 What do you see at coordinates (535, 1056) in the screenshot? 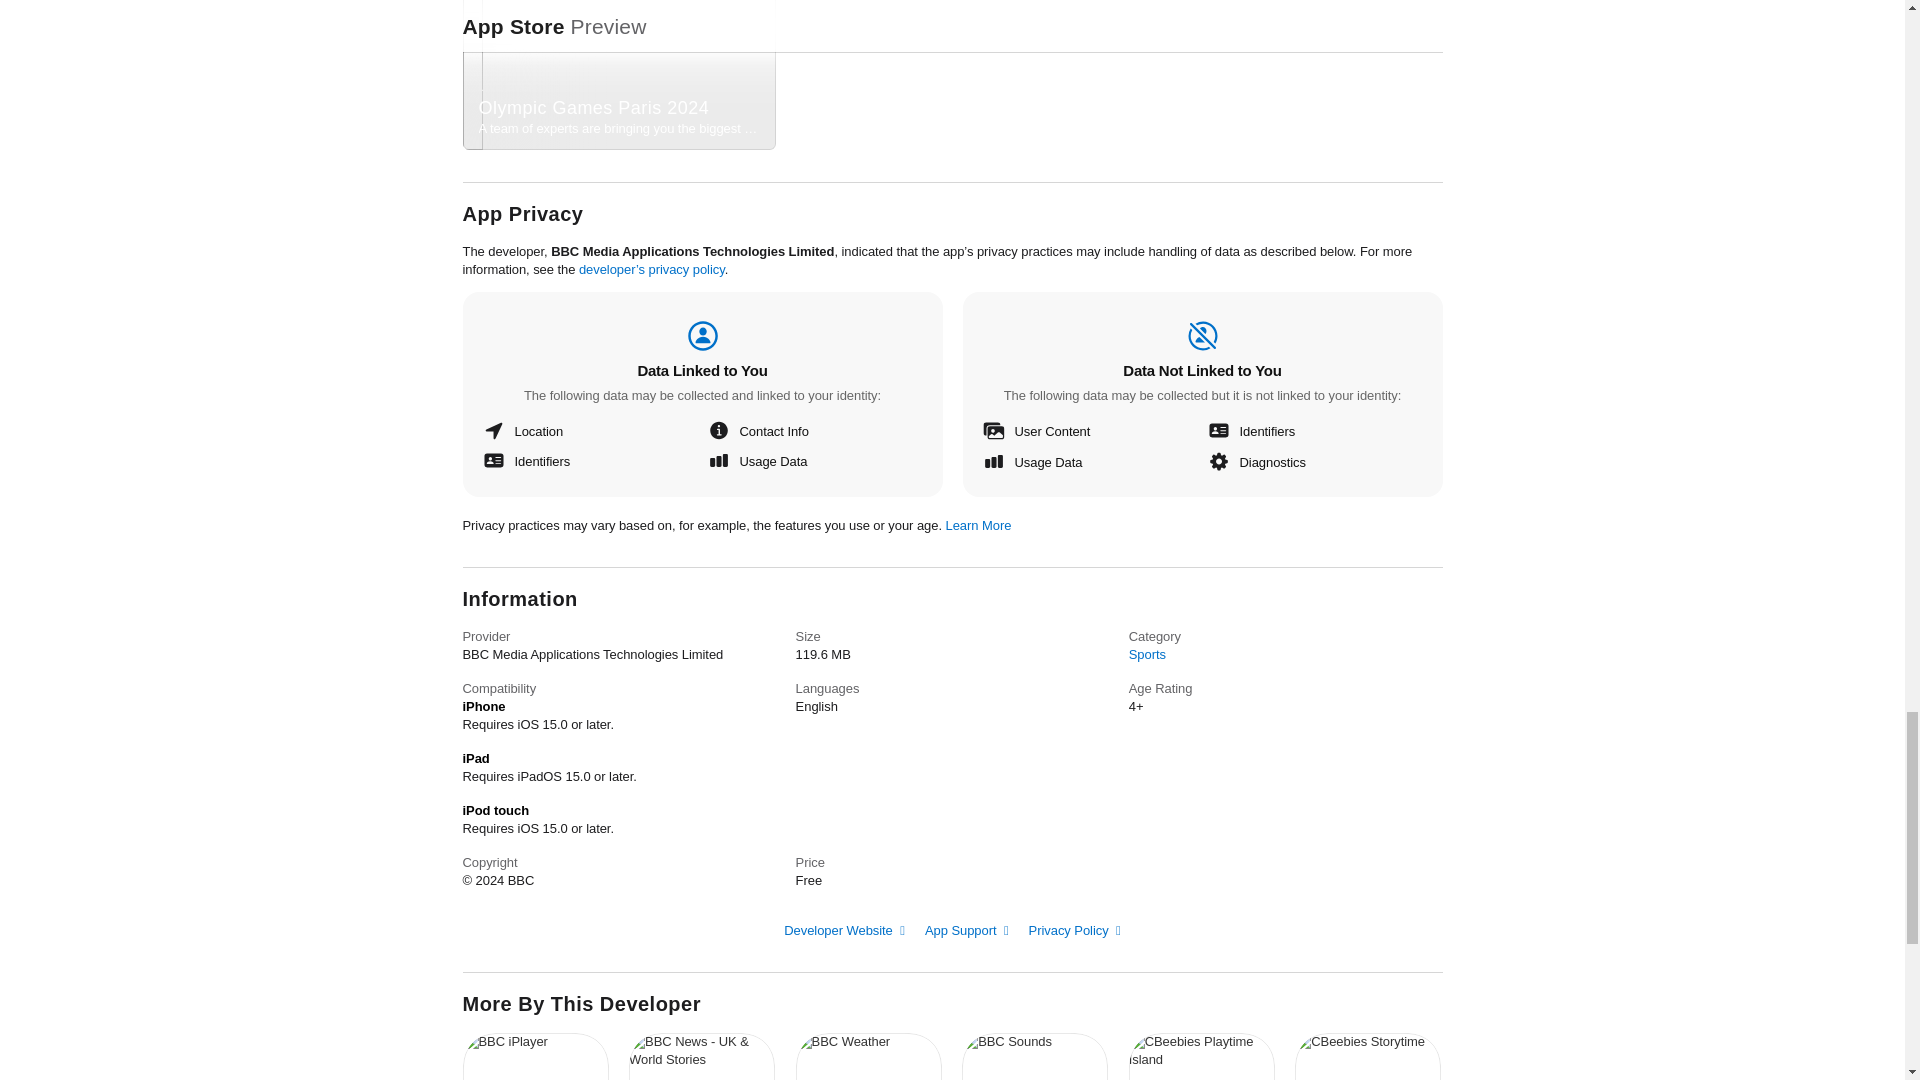
I see `Sports` at bounding box center [535, 1056].